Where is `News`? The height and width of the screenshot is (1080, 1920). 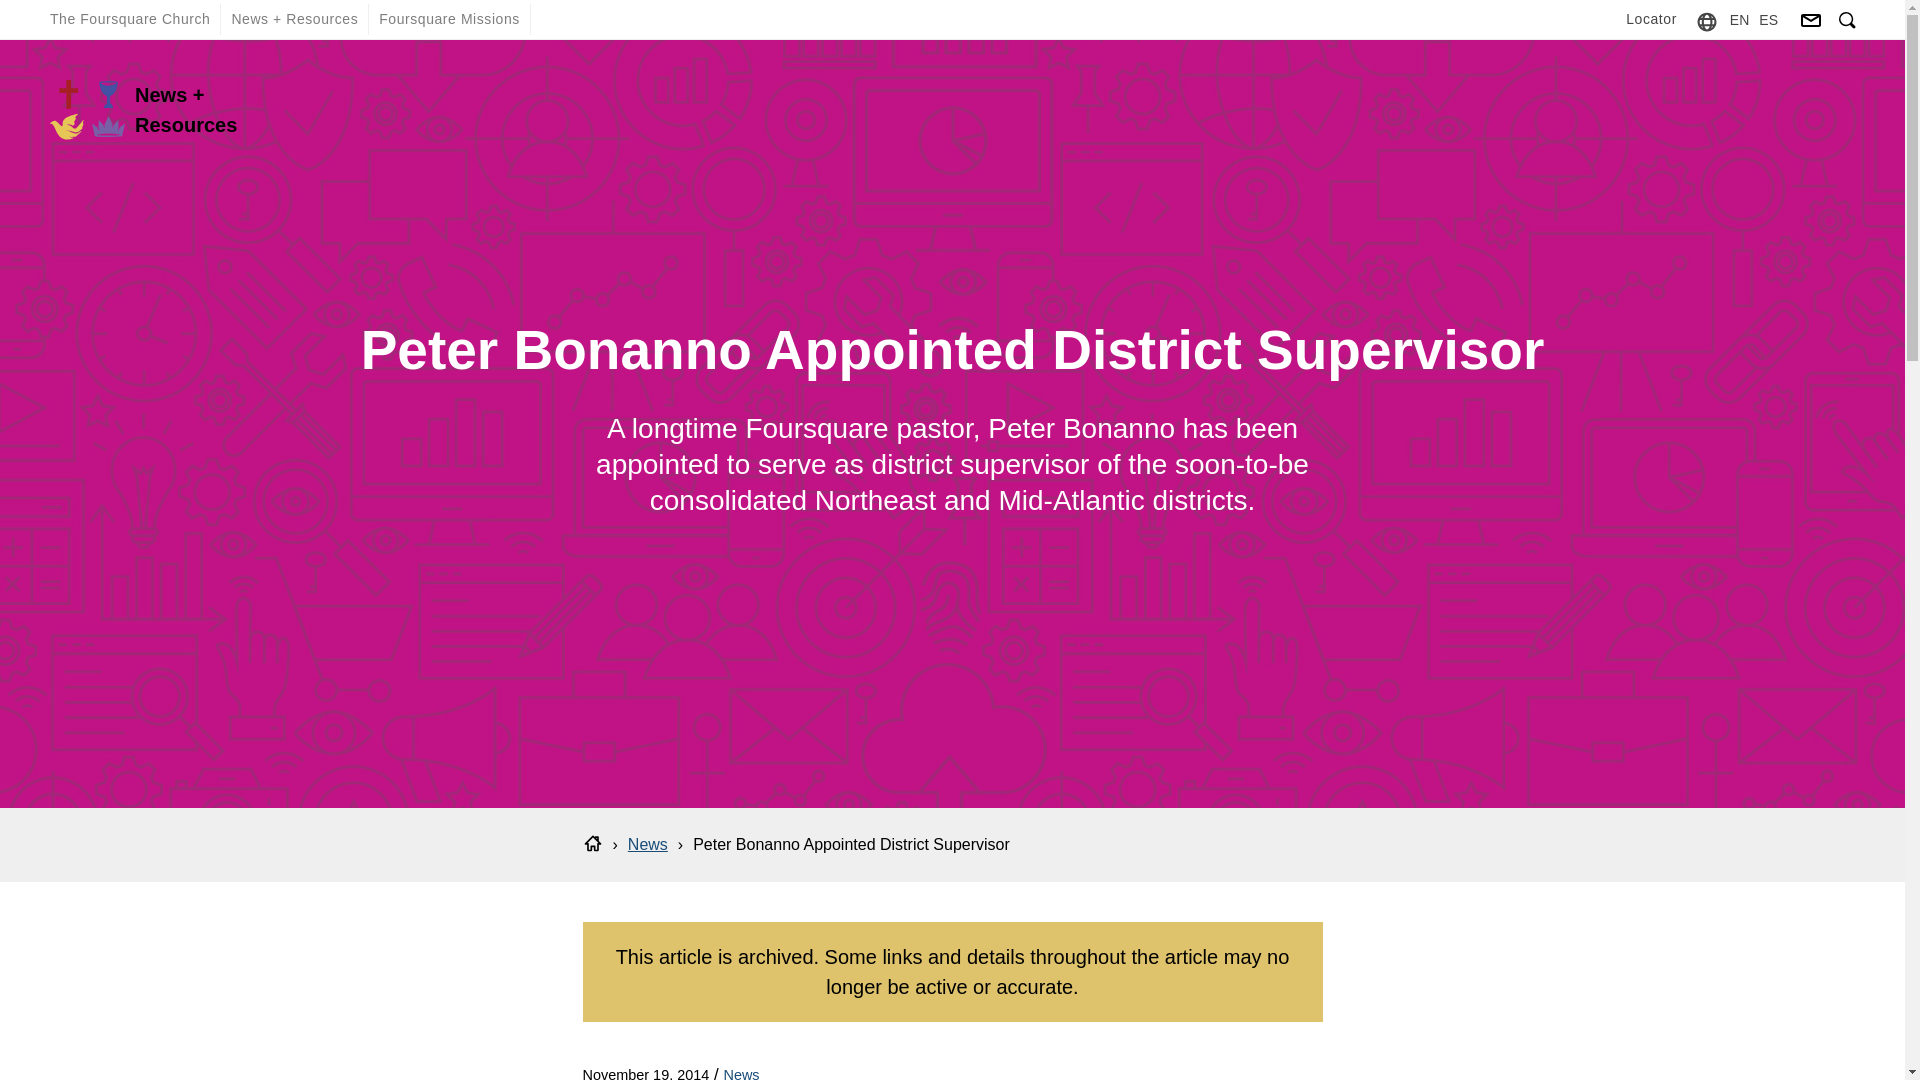
News is located at coordinates (740, 1074).